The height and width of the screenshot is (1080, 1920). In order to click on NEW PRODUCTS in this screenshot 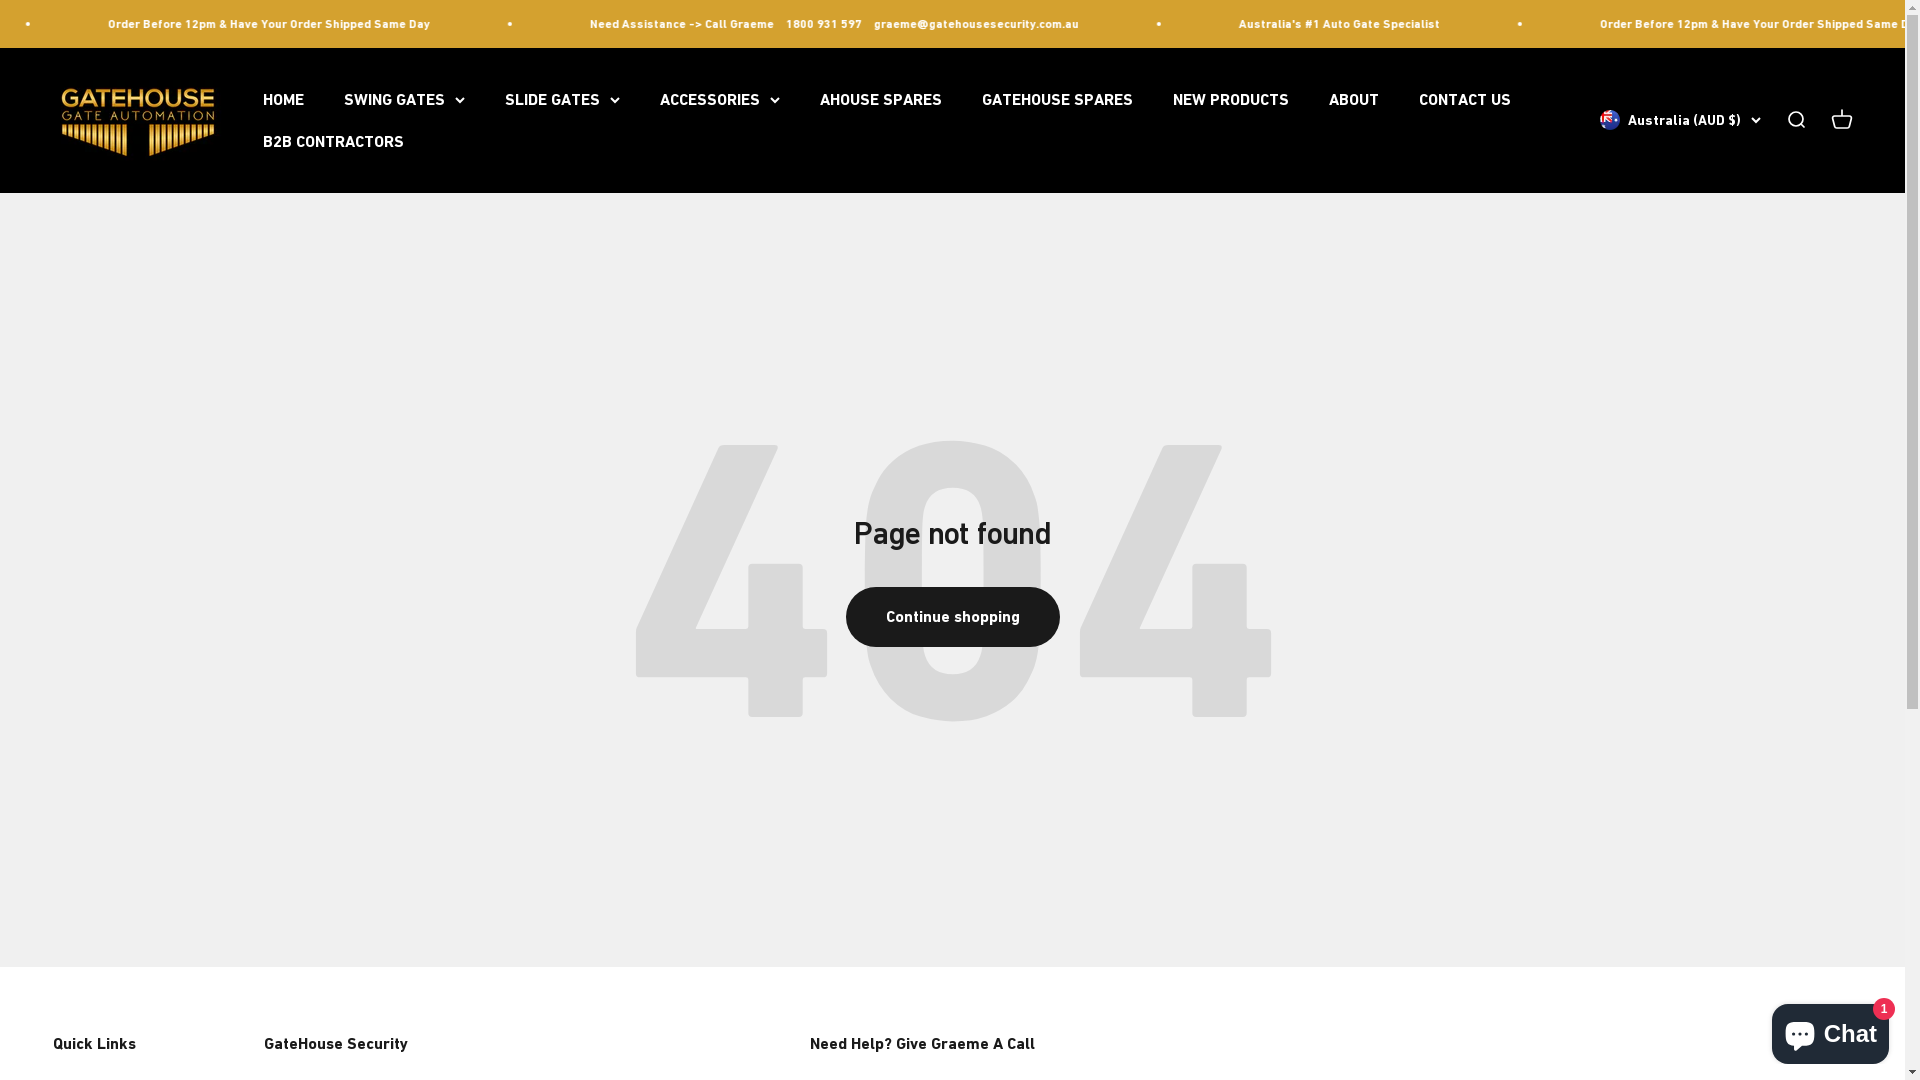, I will do `click(1230, 100)`.